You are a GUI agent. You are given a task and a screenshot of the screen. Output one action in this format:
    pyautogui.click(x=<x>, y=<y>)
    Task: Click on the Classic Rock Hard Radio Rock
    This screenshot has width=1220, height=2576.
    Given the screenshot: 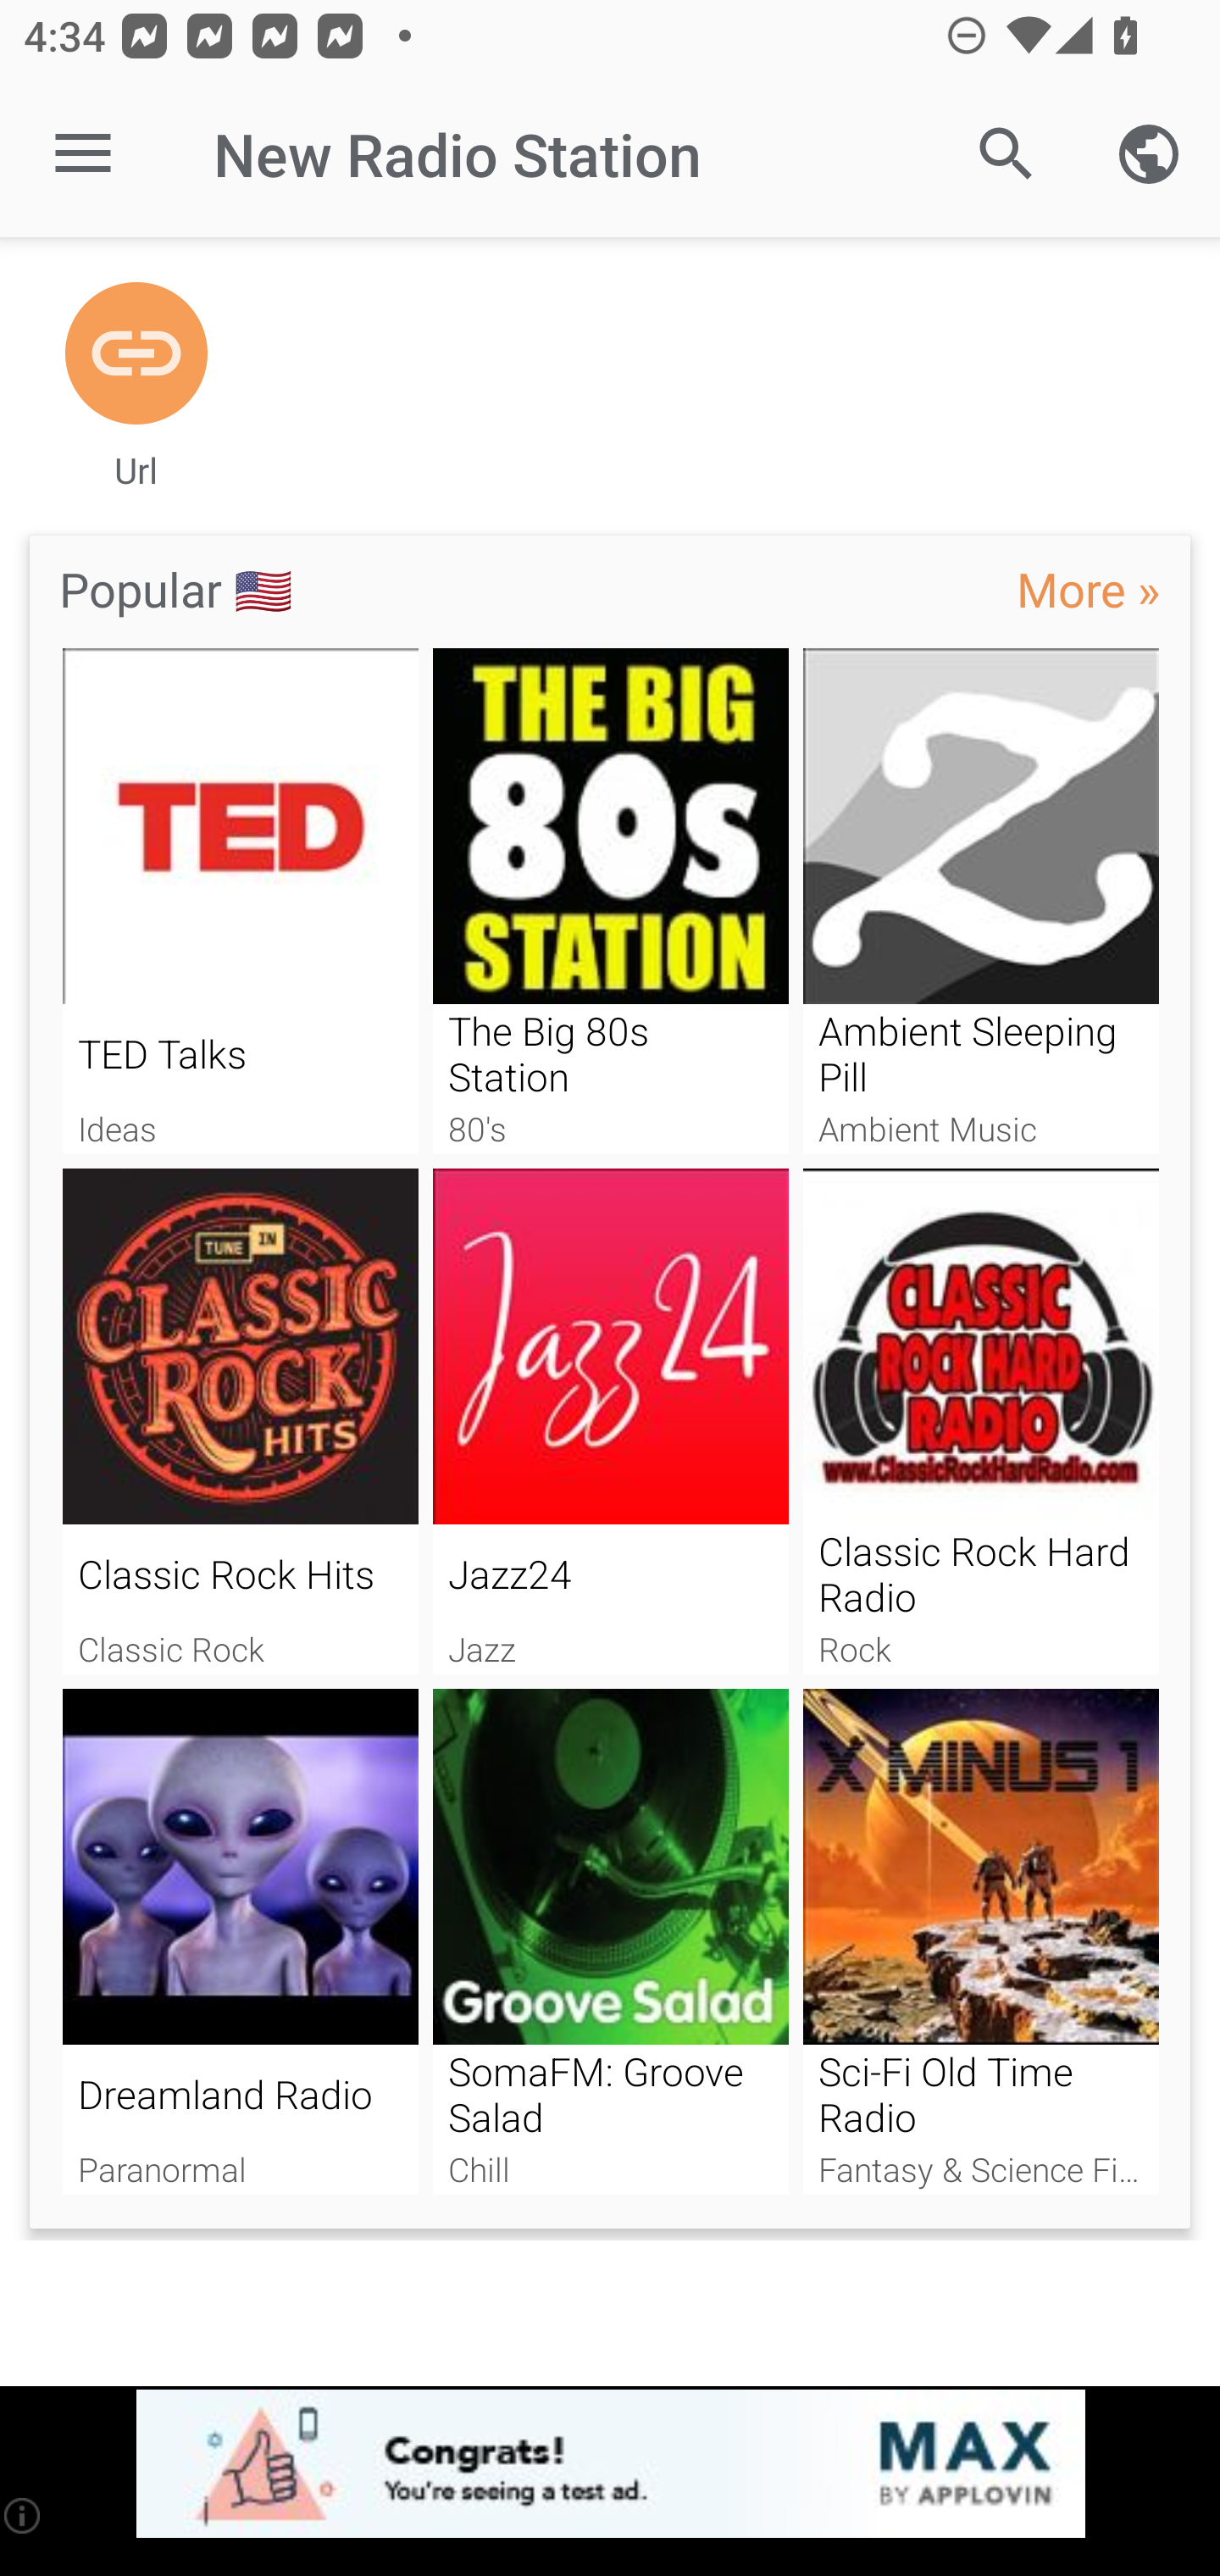 What is the action you would take?
    pyautogui.click(x=981, y=1422)
    